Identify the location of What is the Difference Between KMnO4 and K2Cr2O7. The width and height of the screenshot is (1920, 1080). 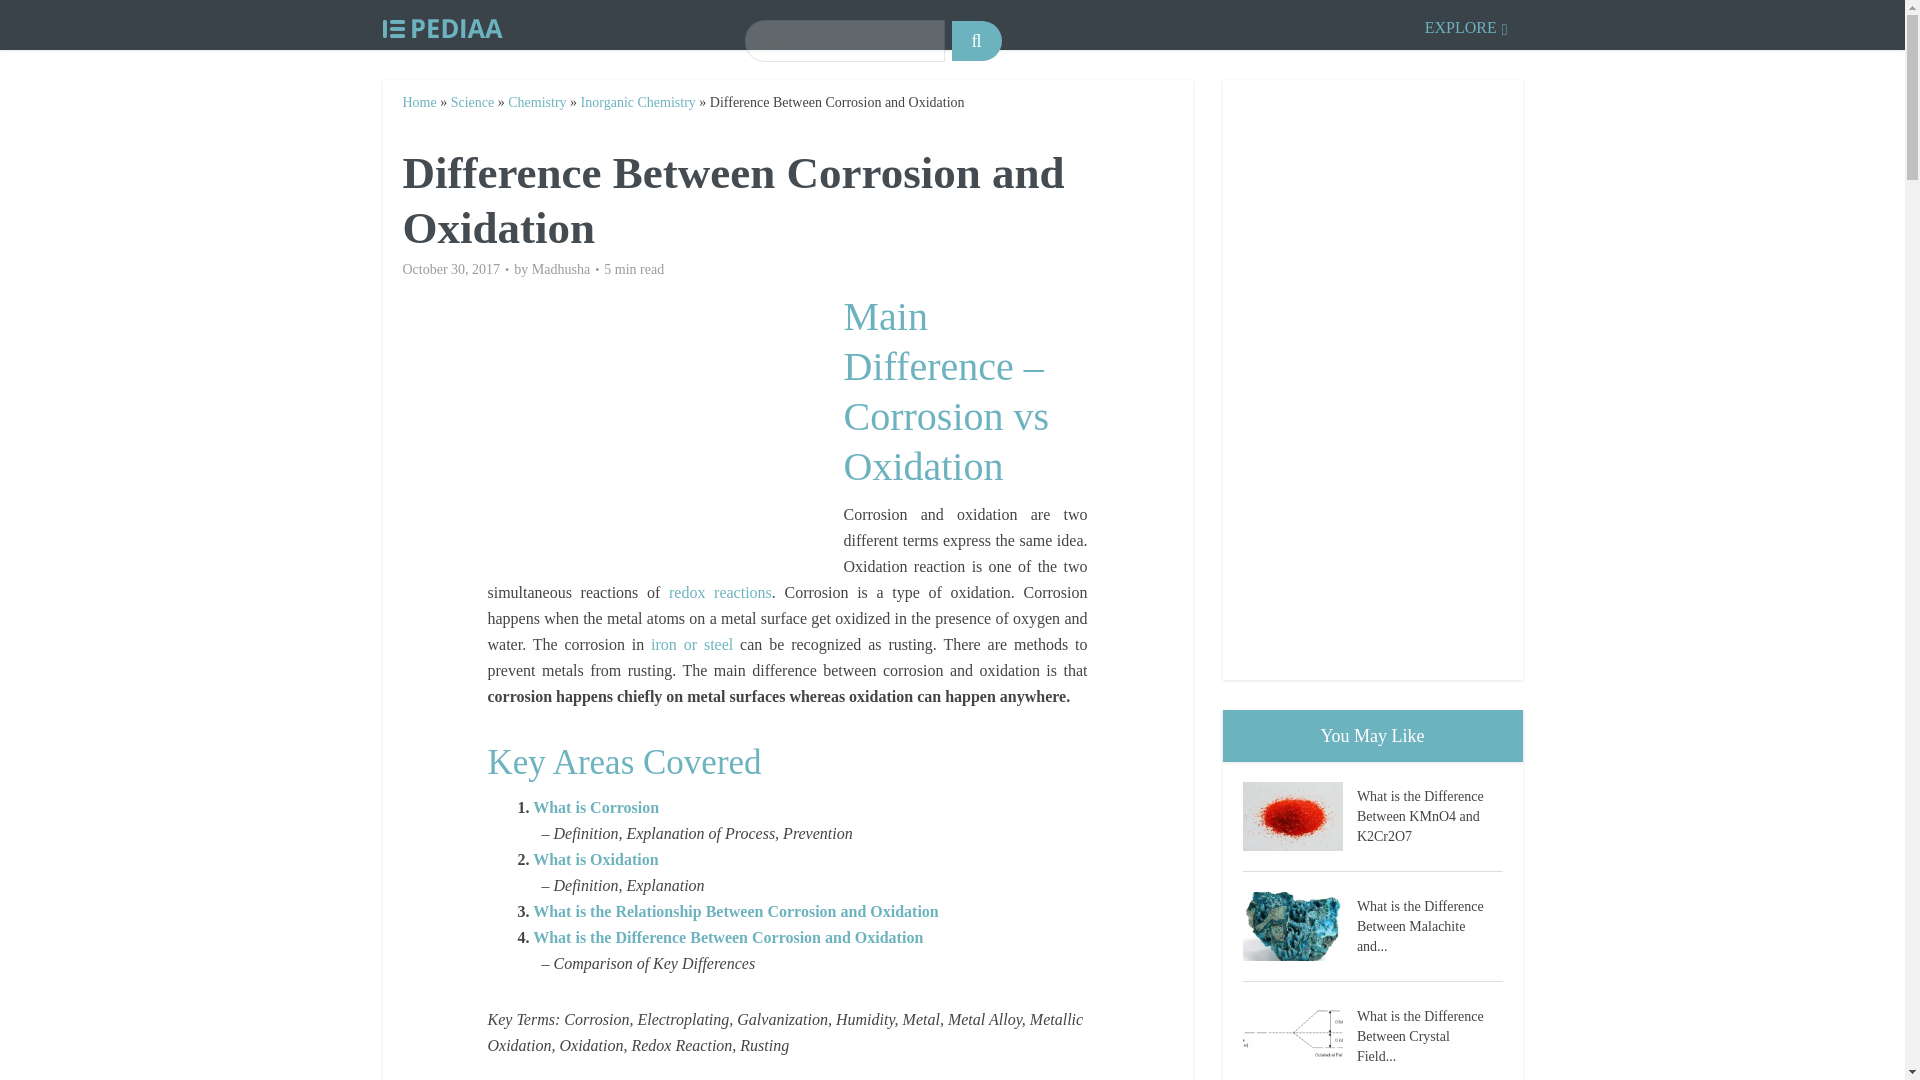
(1430, 814).